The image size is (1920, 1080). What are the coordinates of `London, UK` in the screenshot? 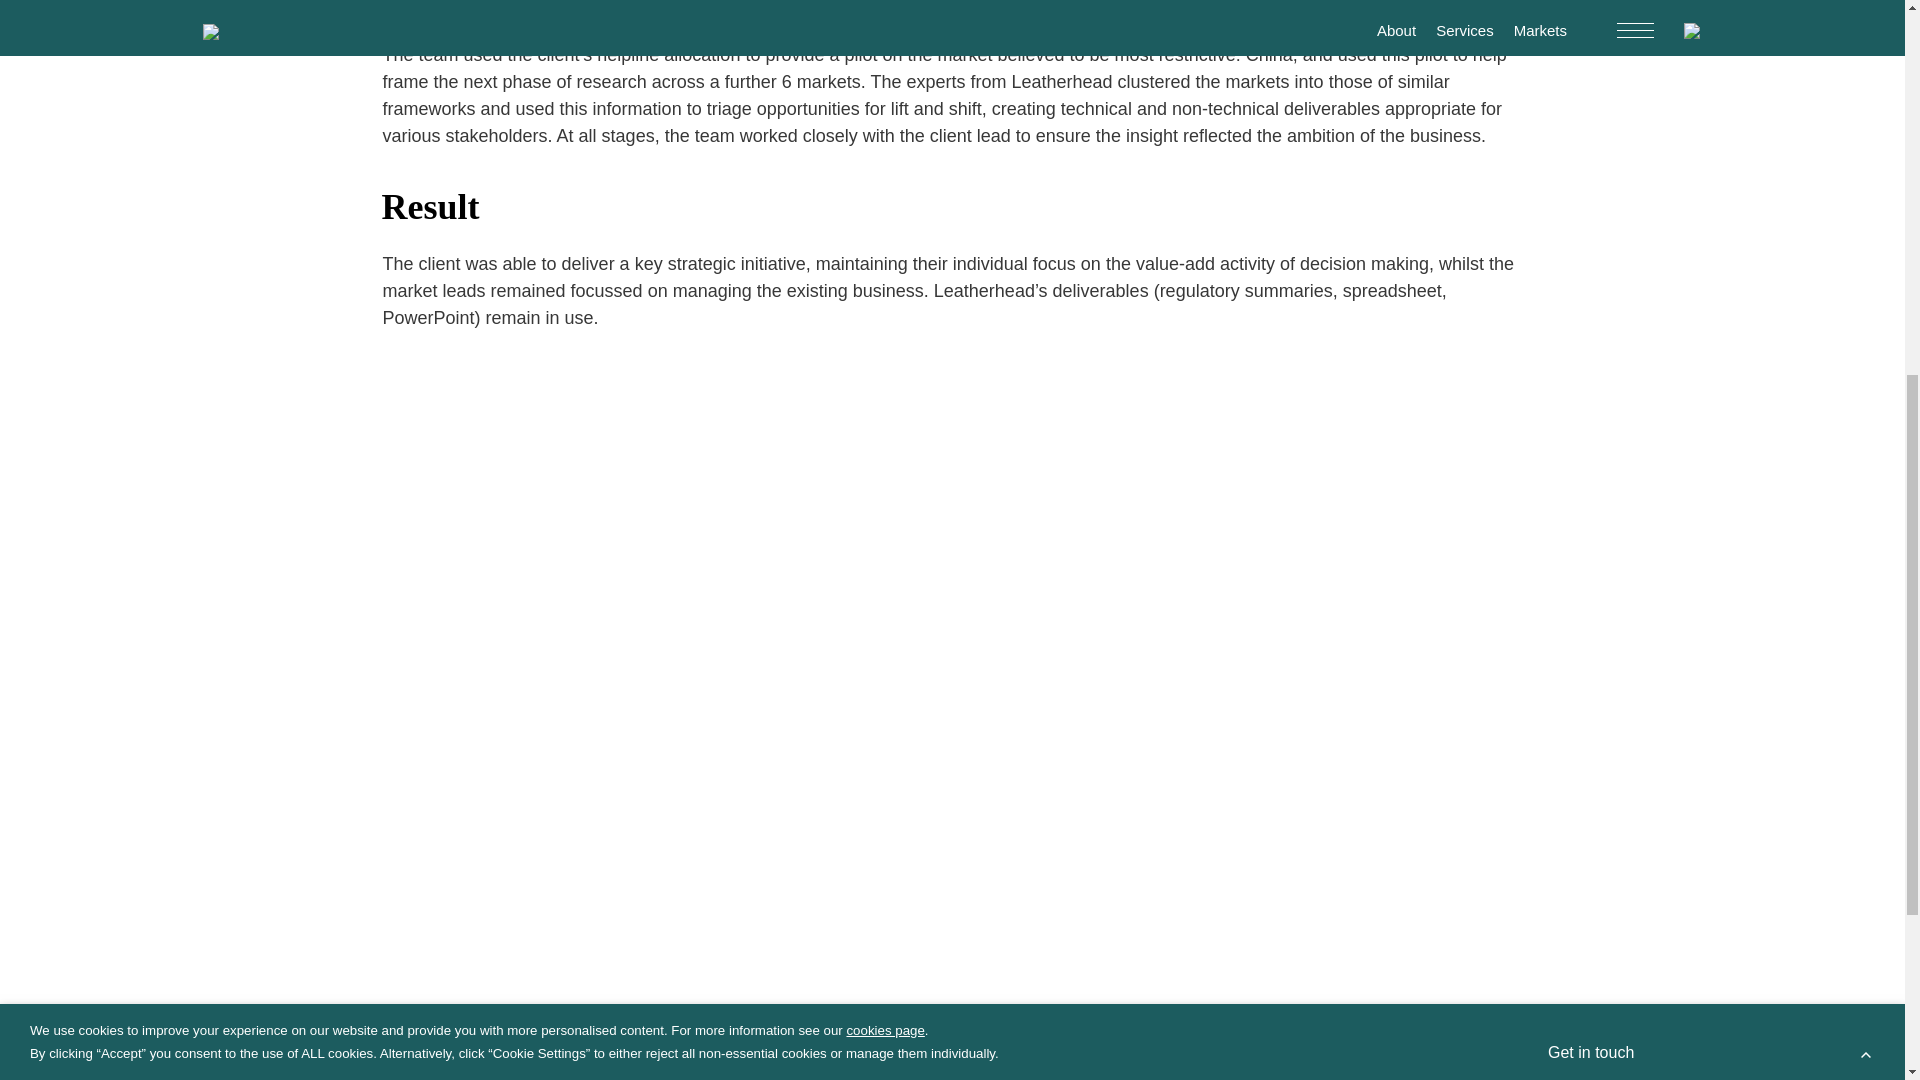 It's located at (1479, 116).